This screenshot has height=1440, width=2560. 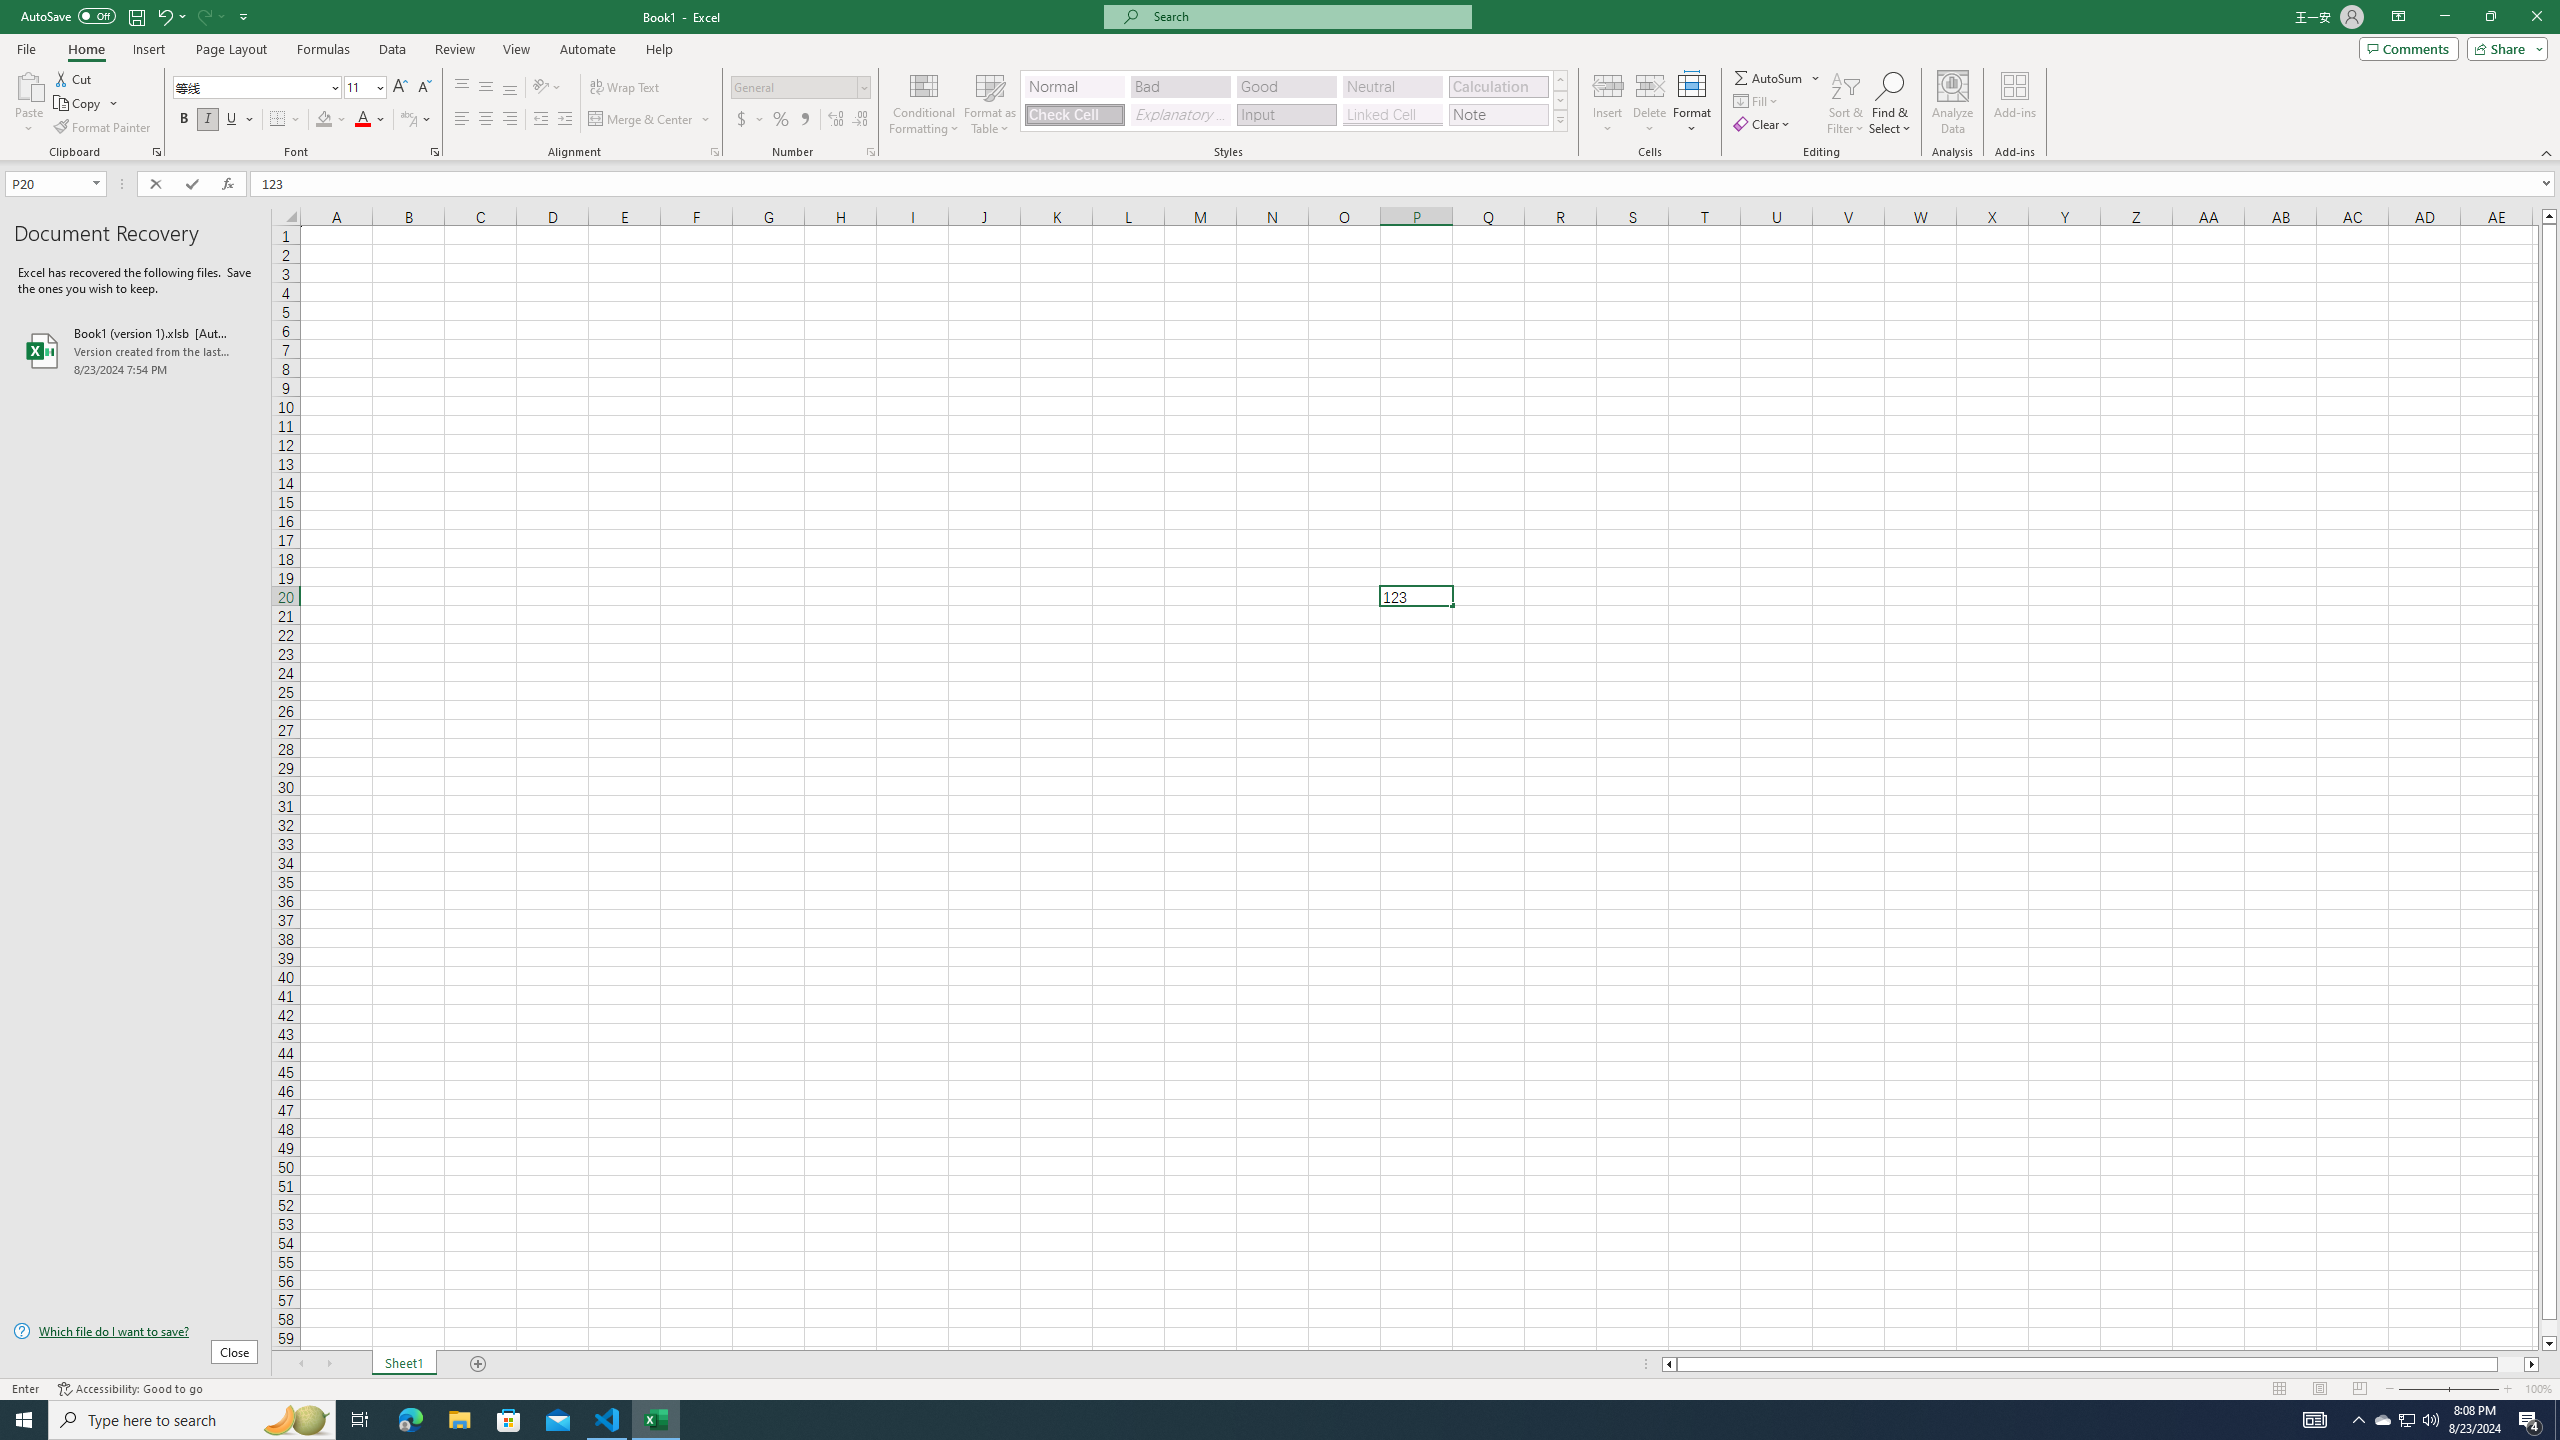 I want to click on Paste, so click(x=29, y=103).